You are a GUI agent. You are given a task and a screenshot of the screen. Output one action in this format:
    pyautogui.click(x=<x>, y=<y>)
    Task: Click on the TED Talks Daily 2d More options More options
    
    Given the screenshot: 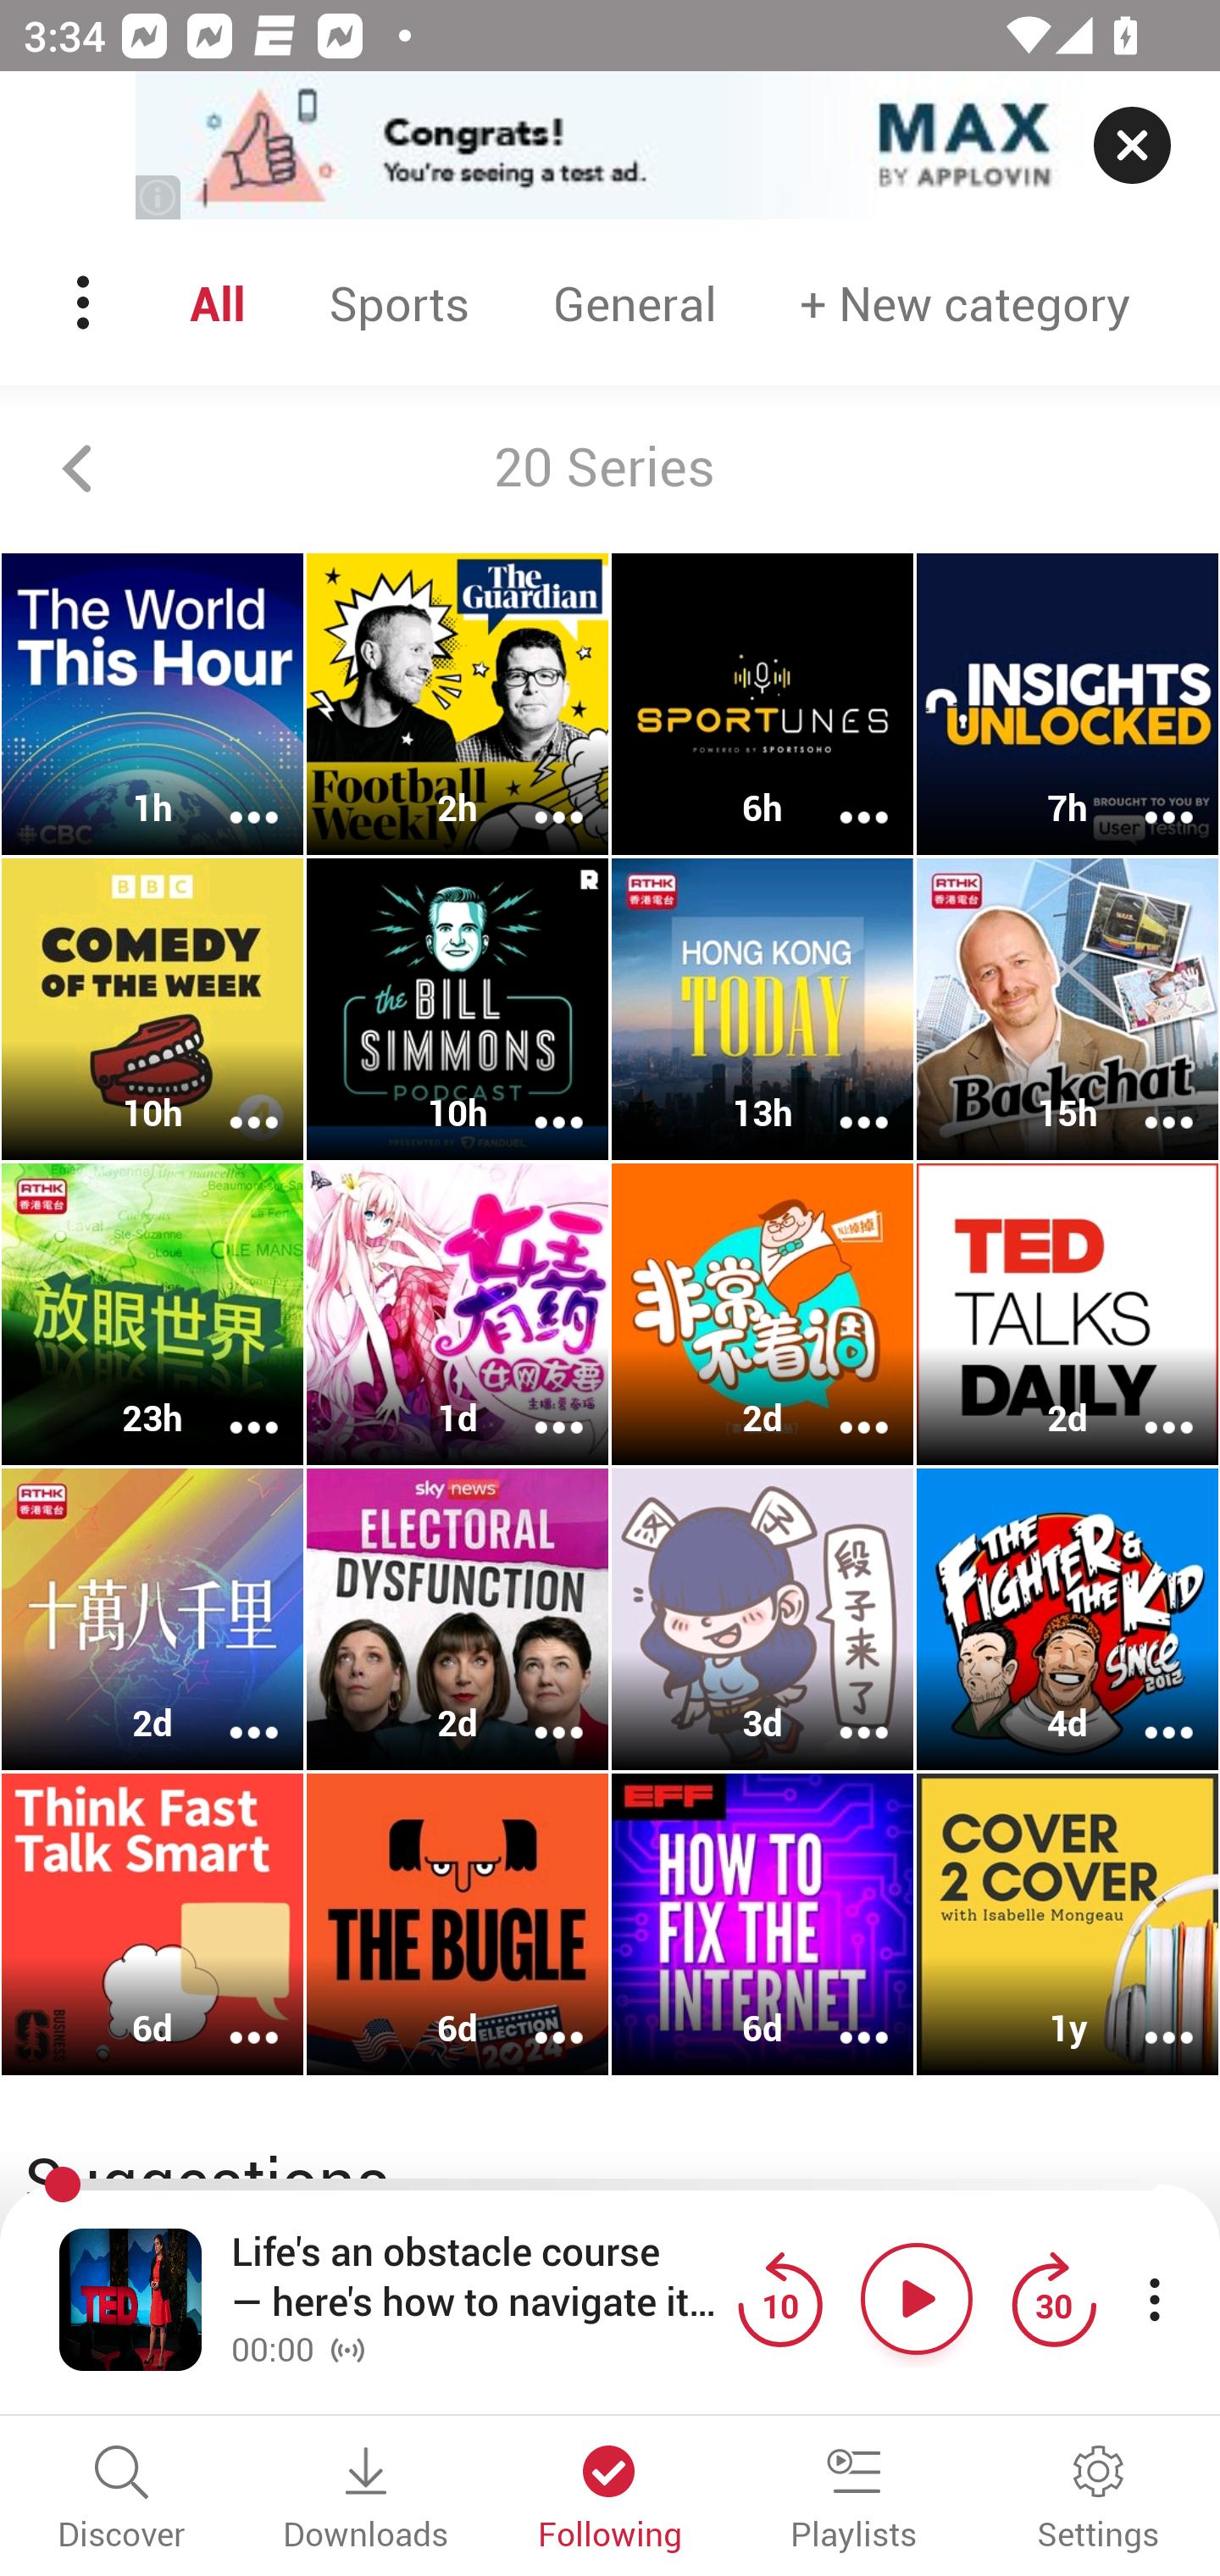 What is the action you would take?
    pyautogui.click(x=1067, y=1313)
    